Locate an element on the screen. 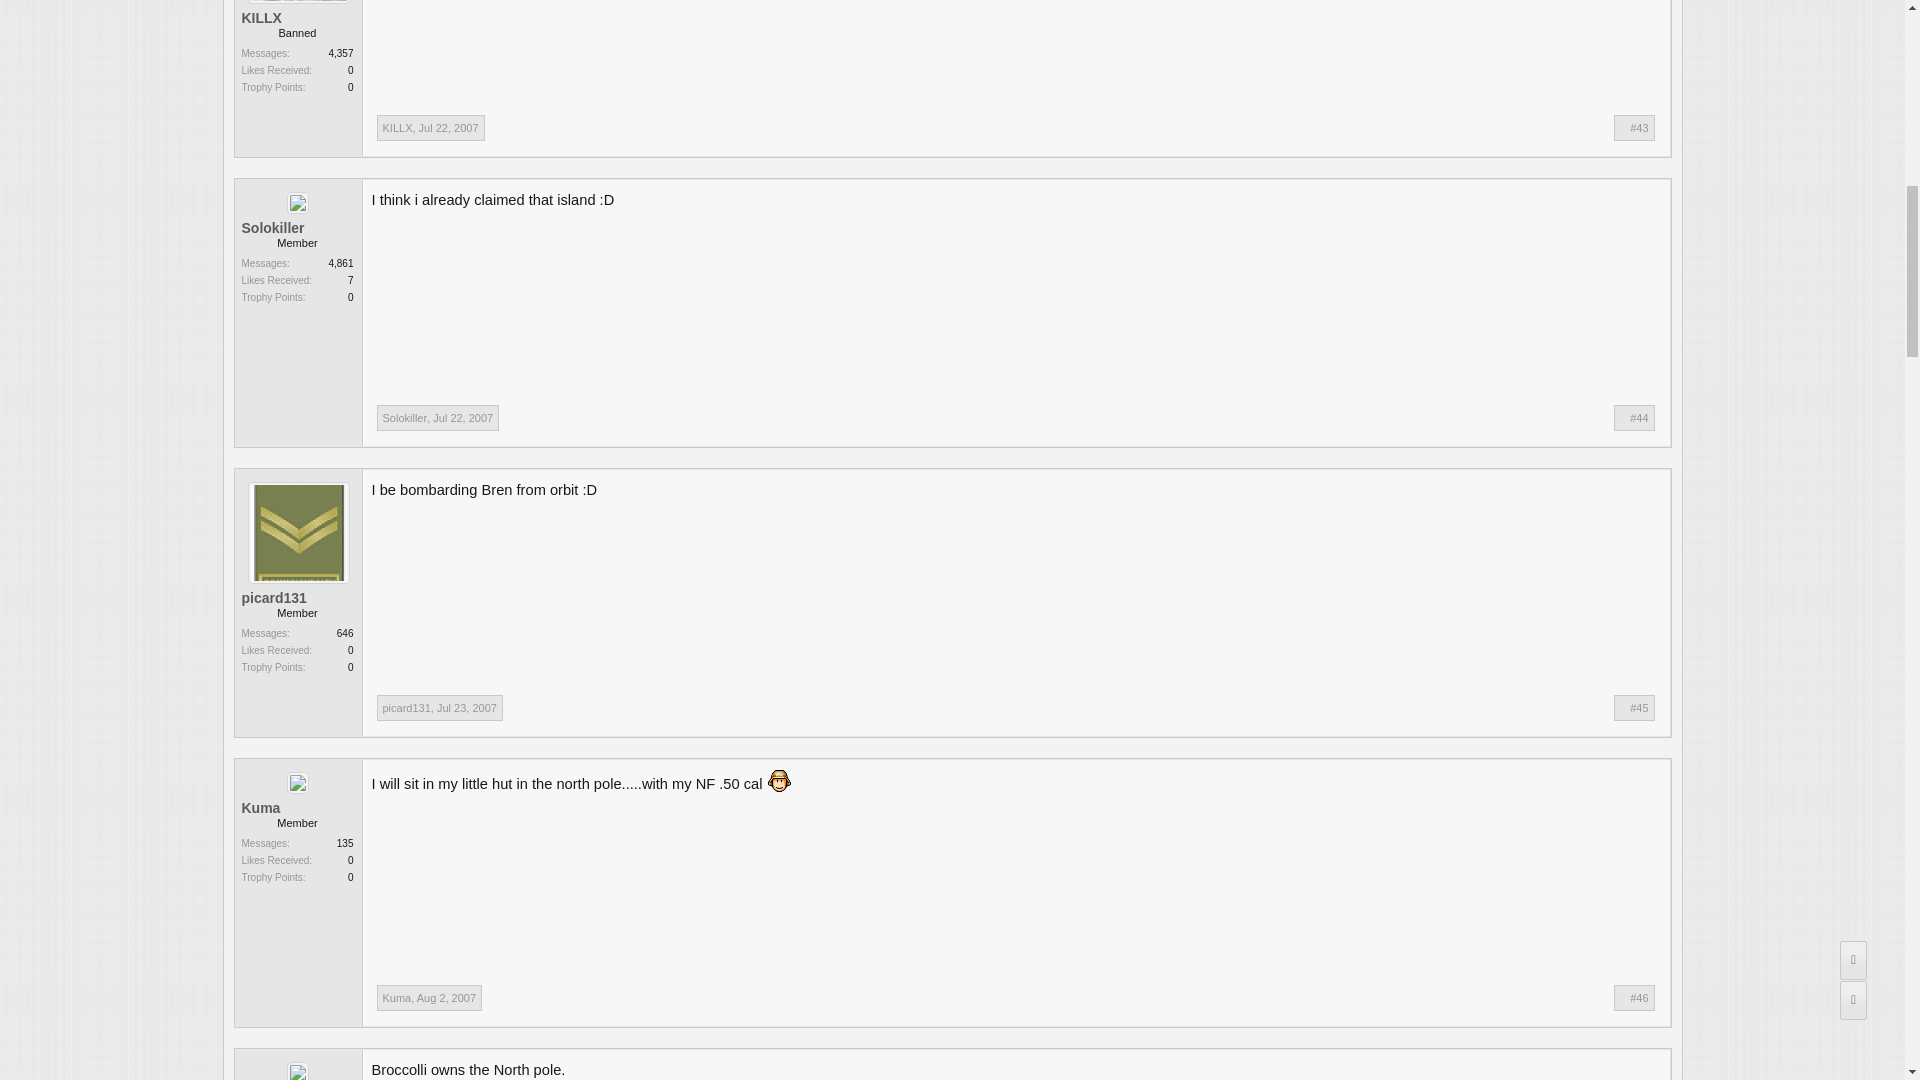 The height and width of the screenshot is (1080, 1920). KILLX is located at coordinates (297, 17).